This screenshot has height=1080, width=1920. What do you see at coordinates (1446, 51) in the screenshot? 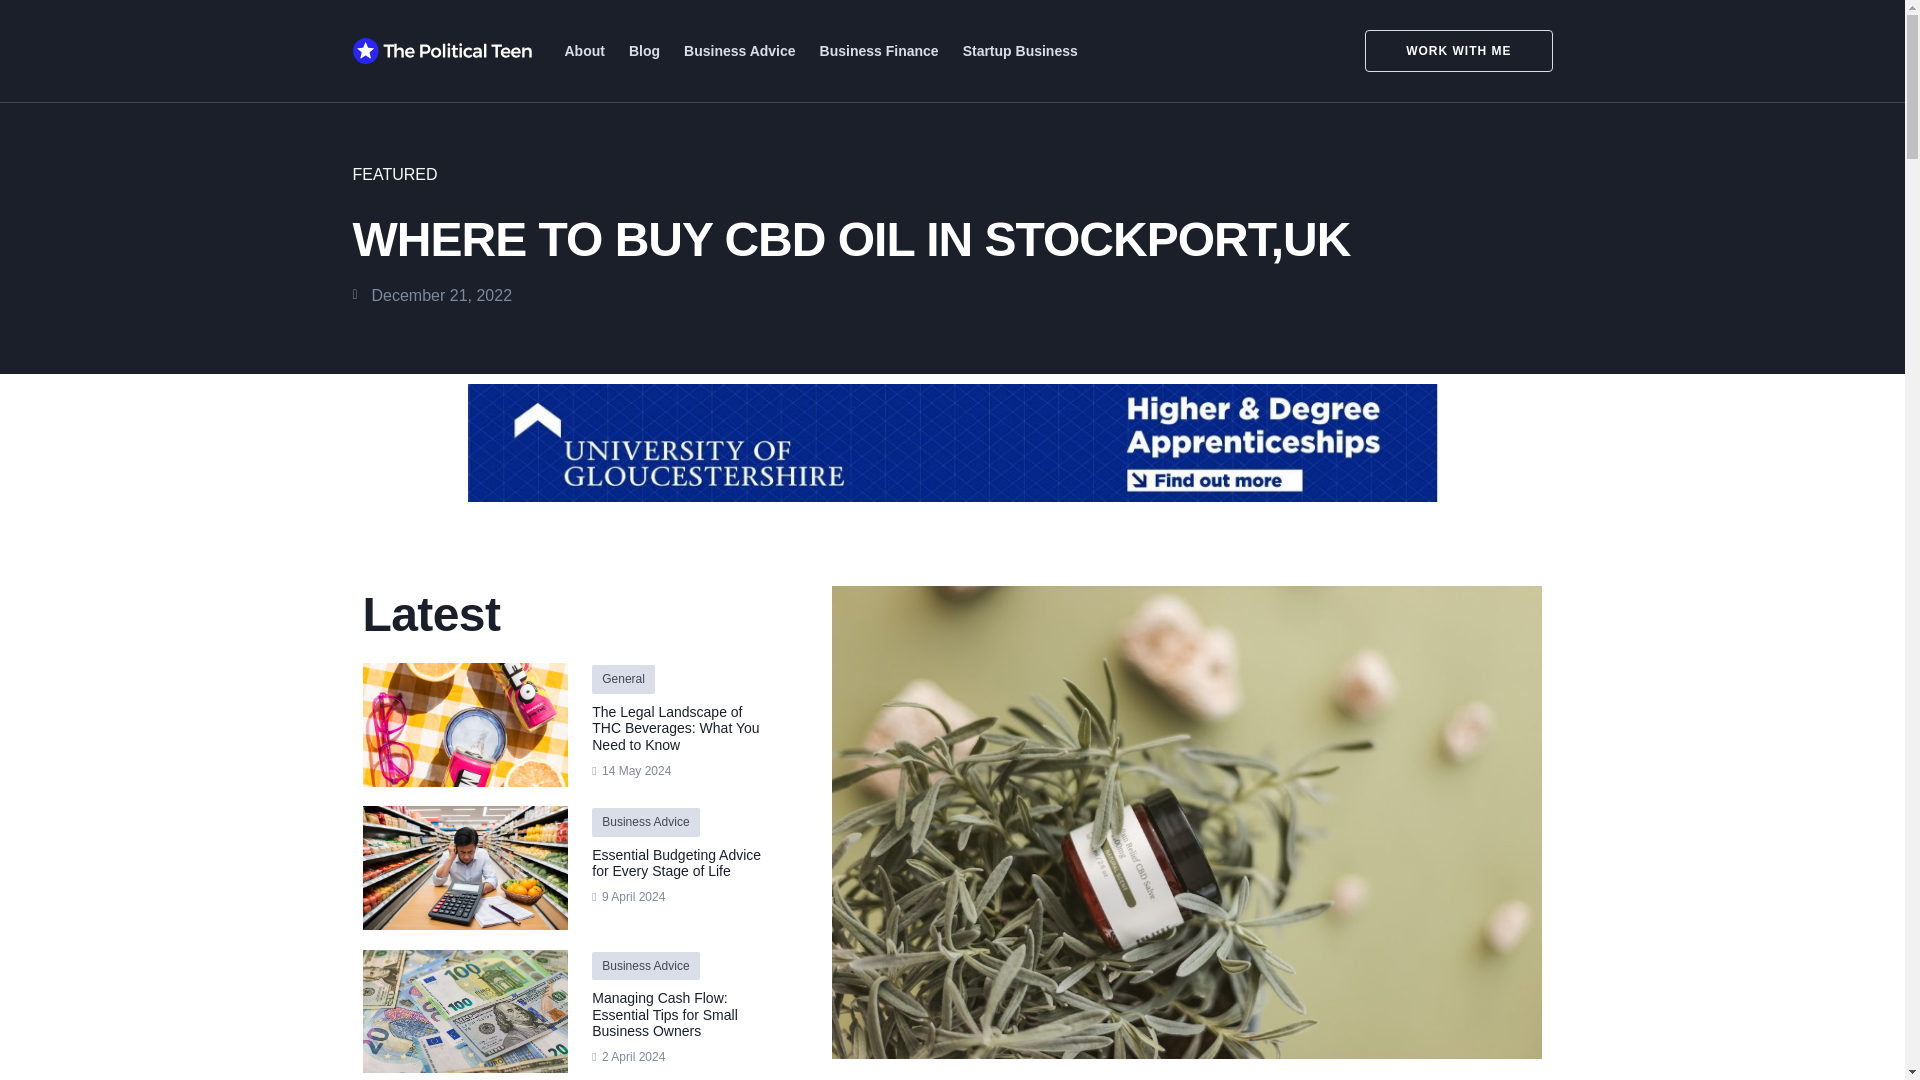
I see `WORK WITH ME` at bounding box center [1446, 51].